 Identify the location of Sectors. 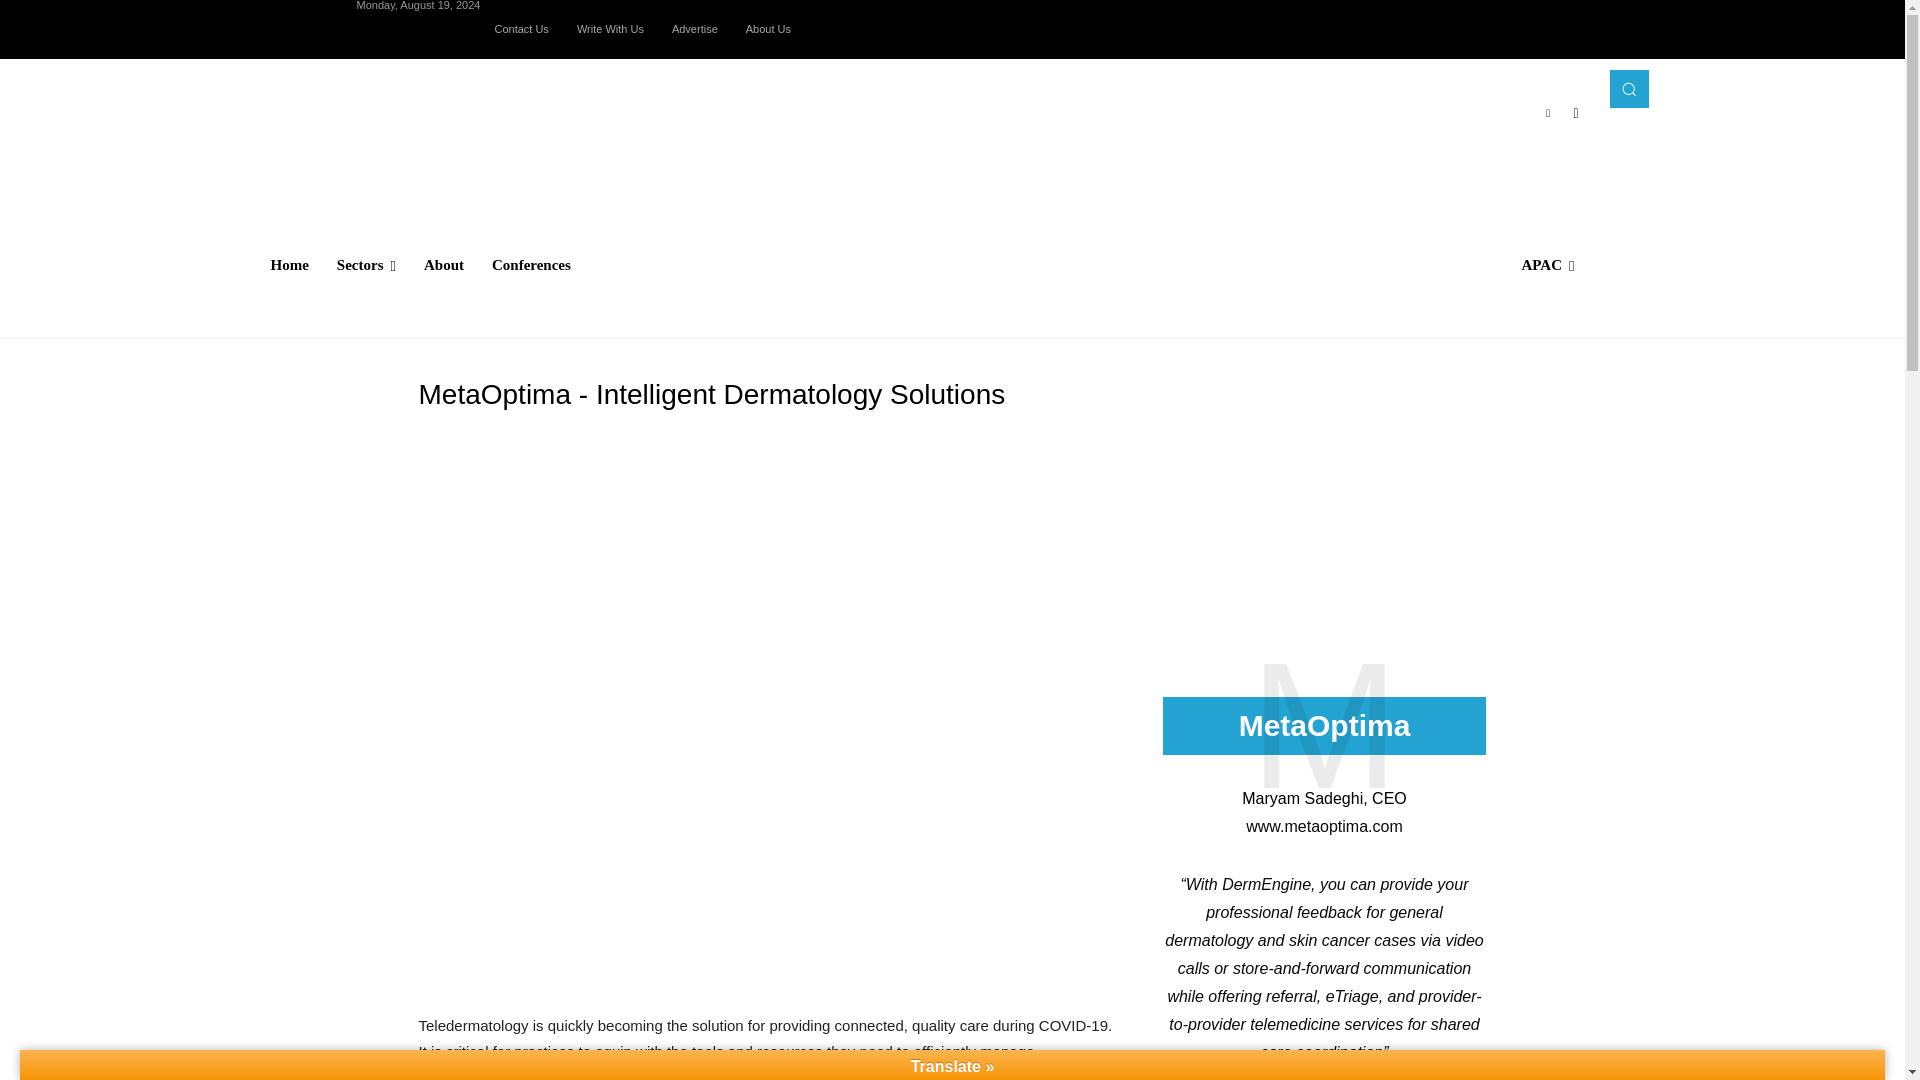
(366, 264).